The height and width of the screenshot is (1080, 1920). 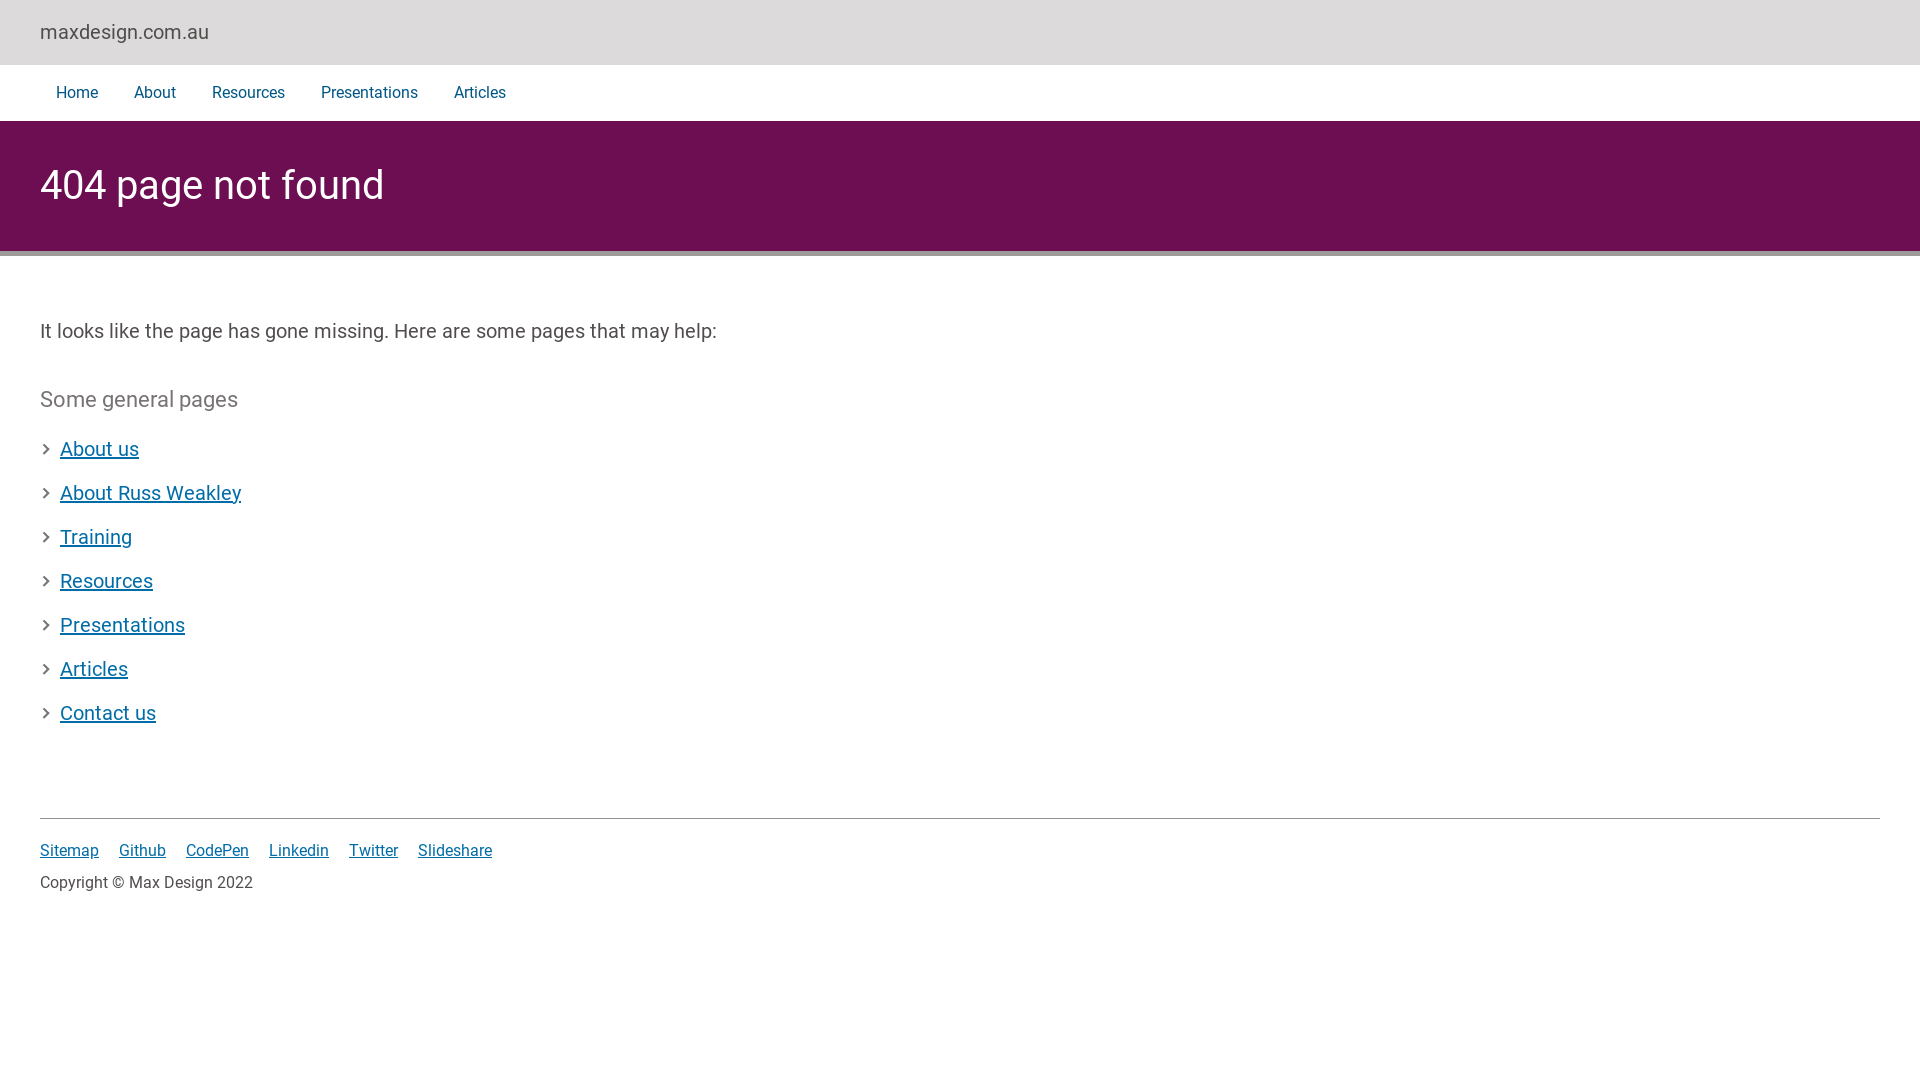 I want to click on Presentations, so click(x=370, y=93).